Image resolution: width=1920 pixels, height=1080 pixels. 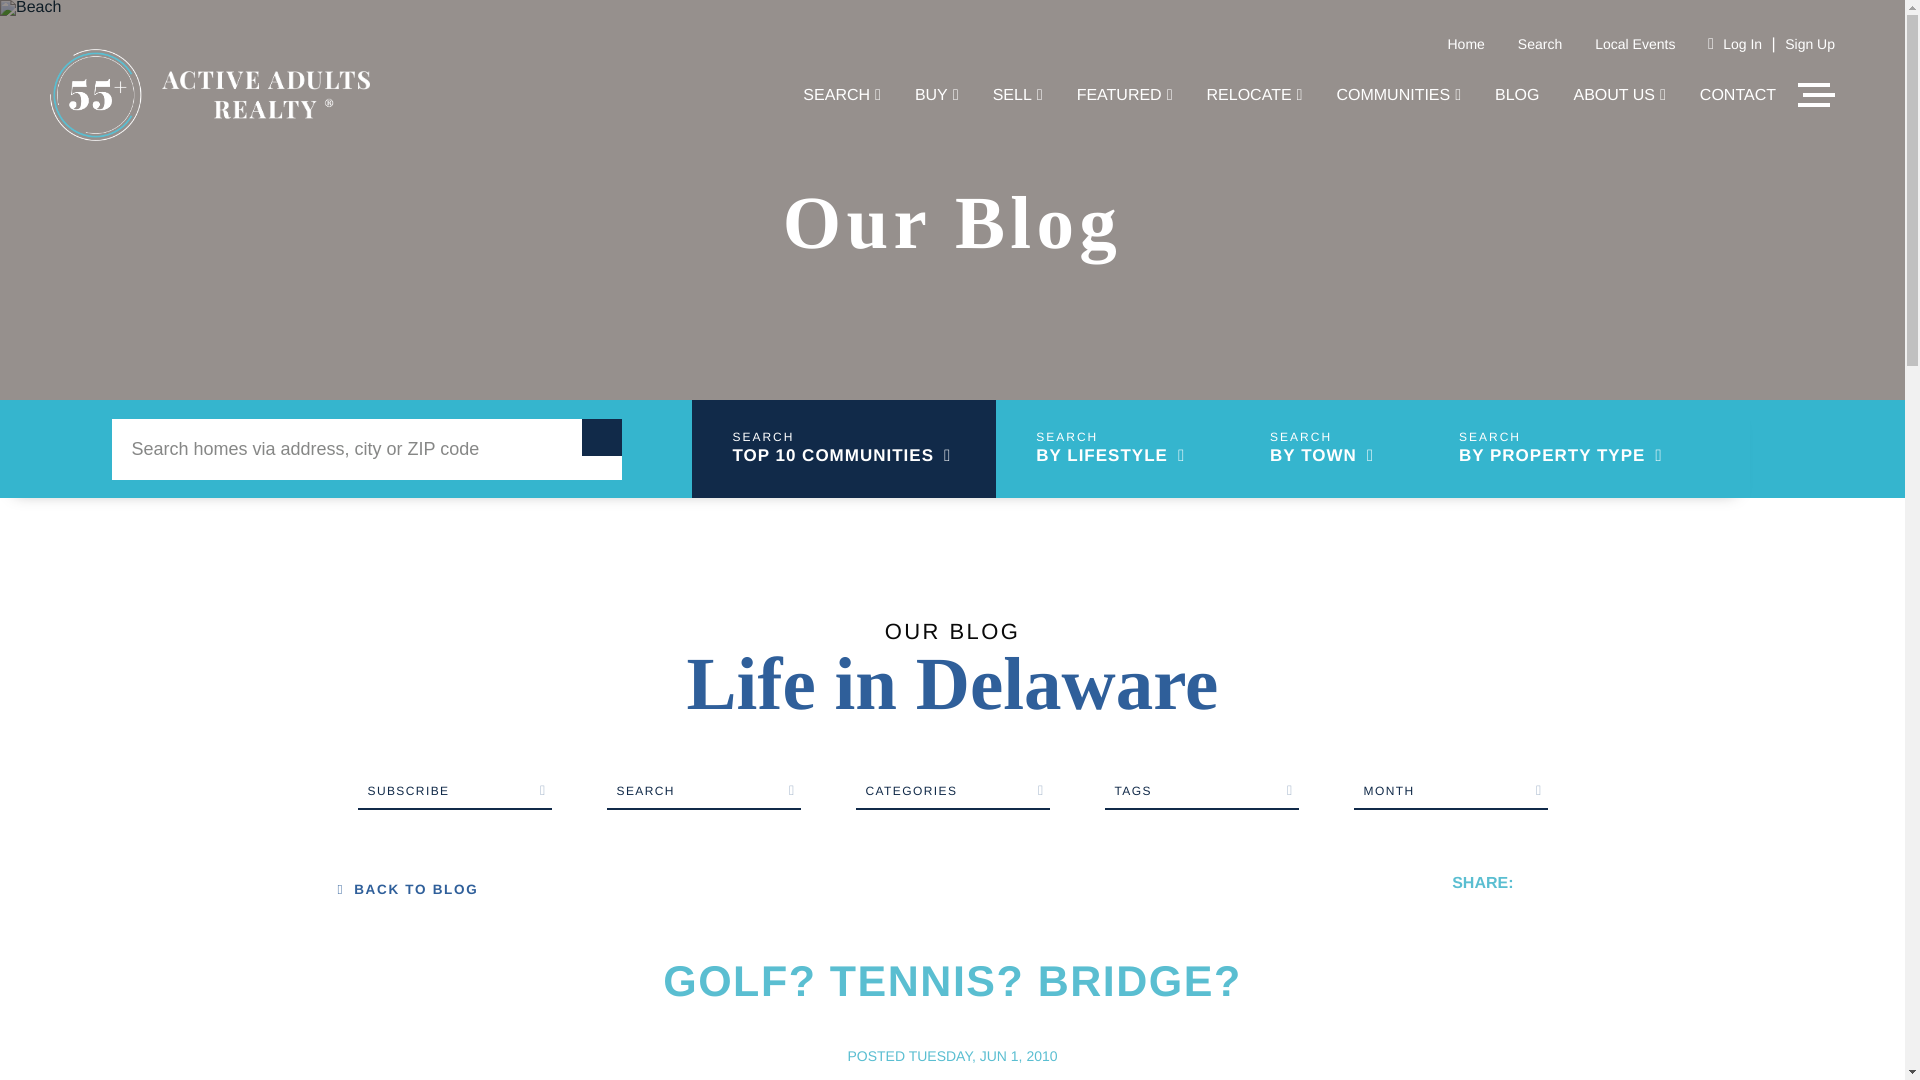 I want to click on Home, so click(x=1466, y=43).